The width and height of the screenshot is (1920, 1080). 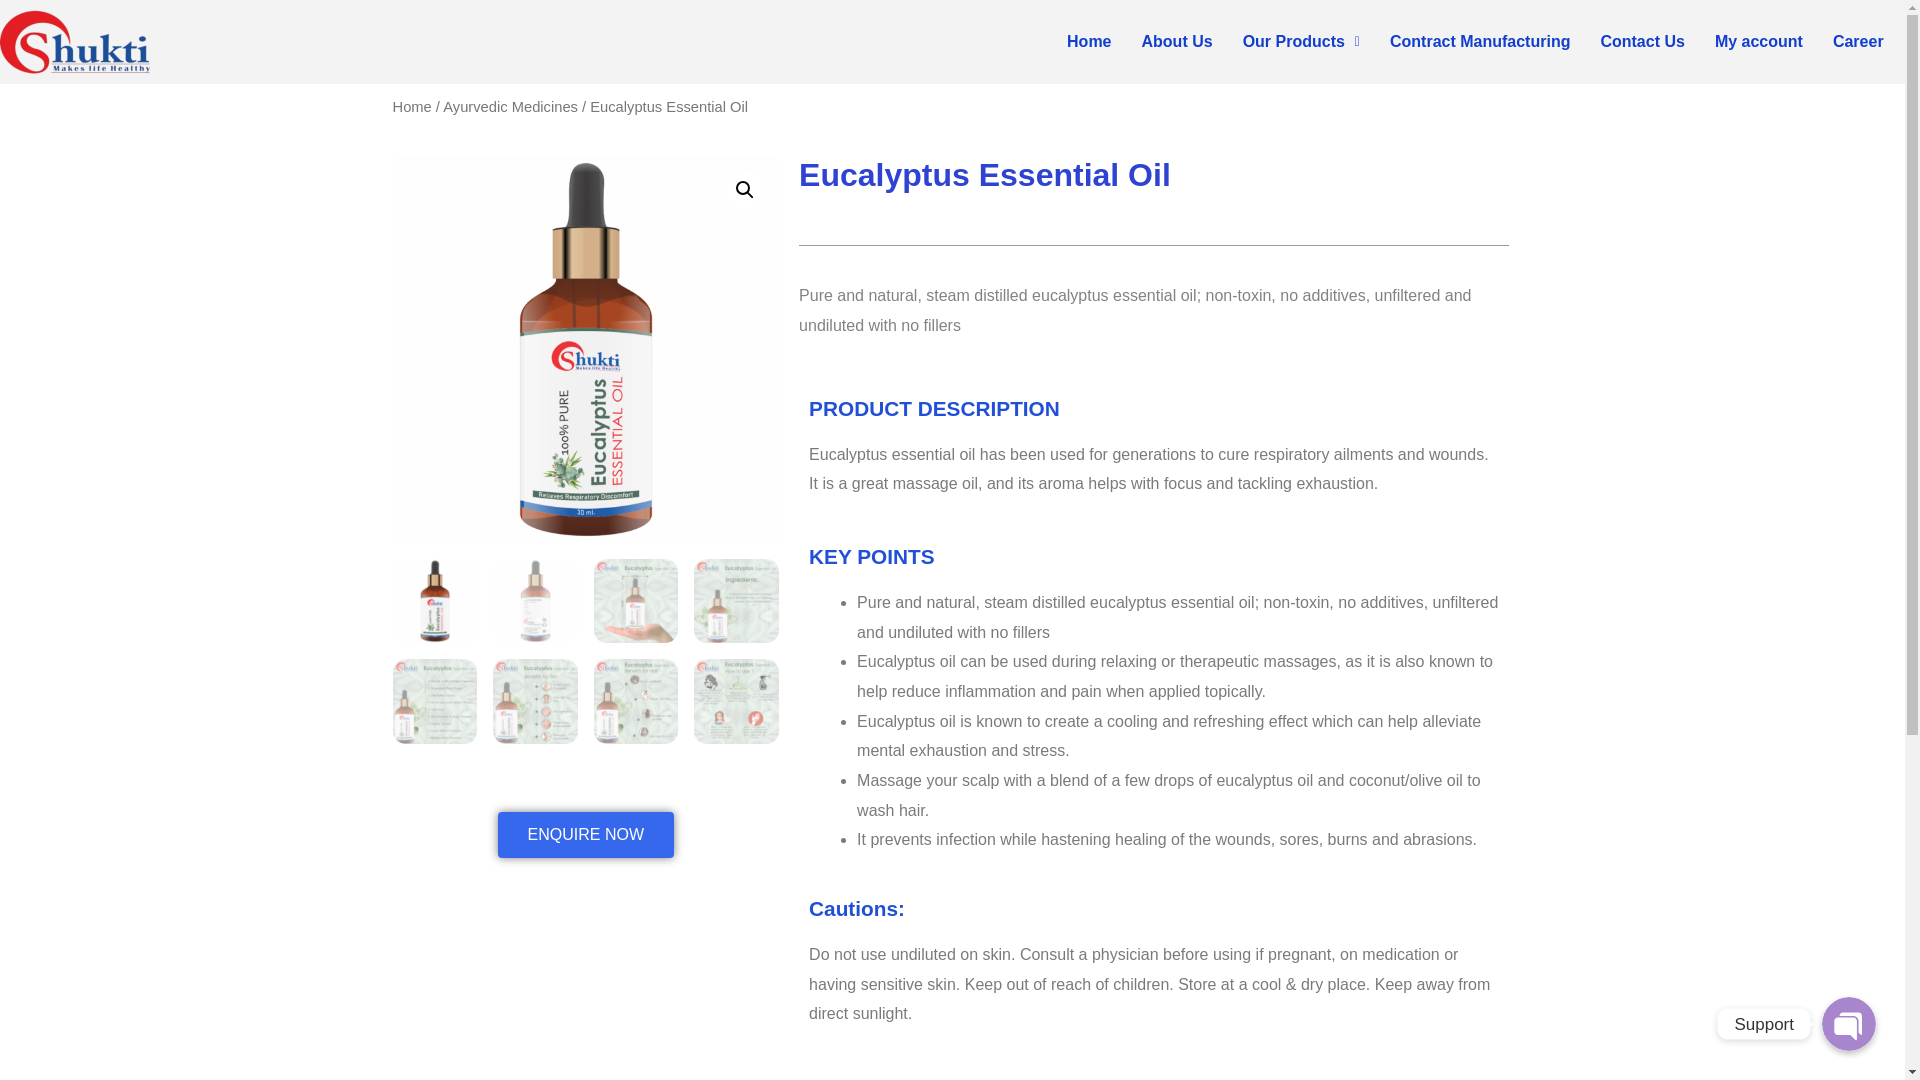 What do you see at coordinates (1088, 42) in the screenshot?
I see `Home` at bounding box center [1088, 42].